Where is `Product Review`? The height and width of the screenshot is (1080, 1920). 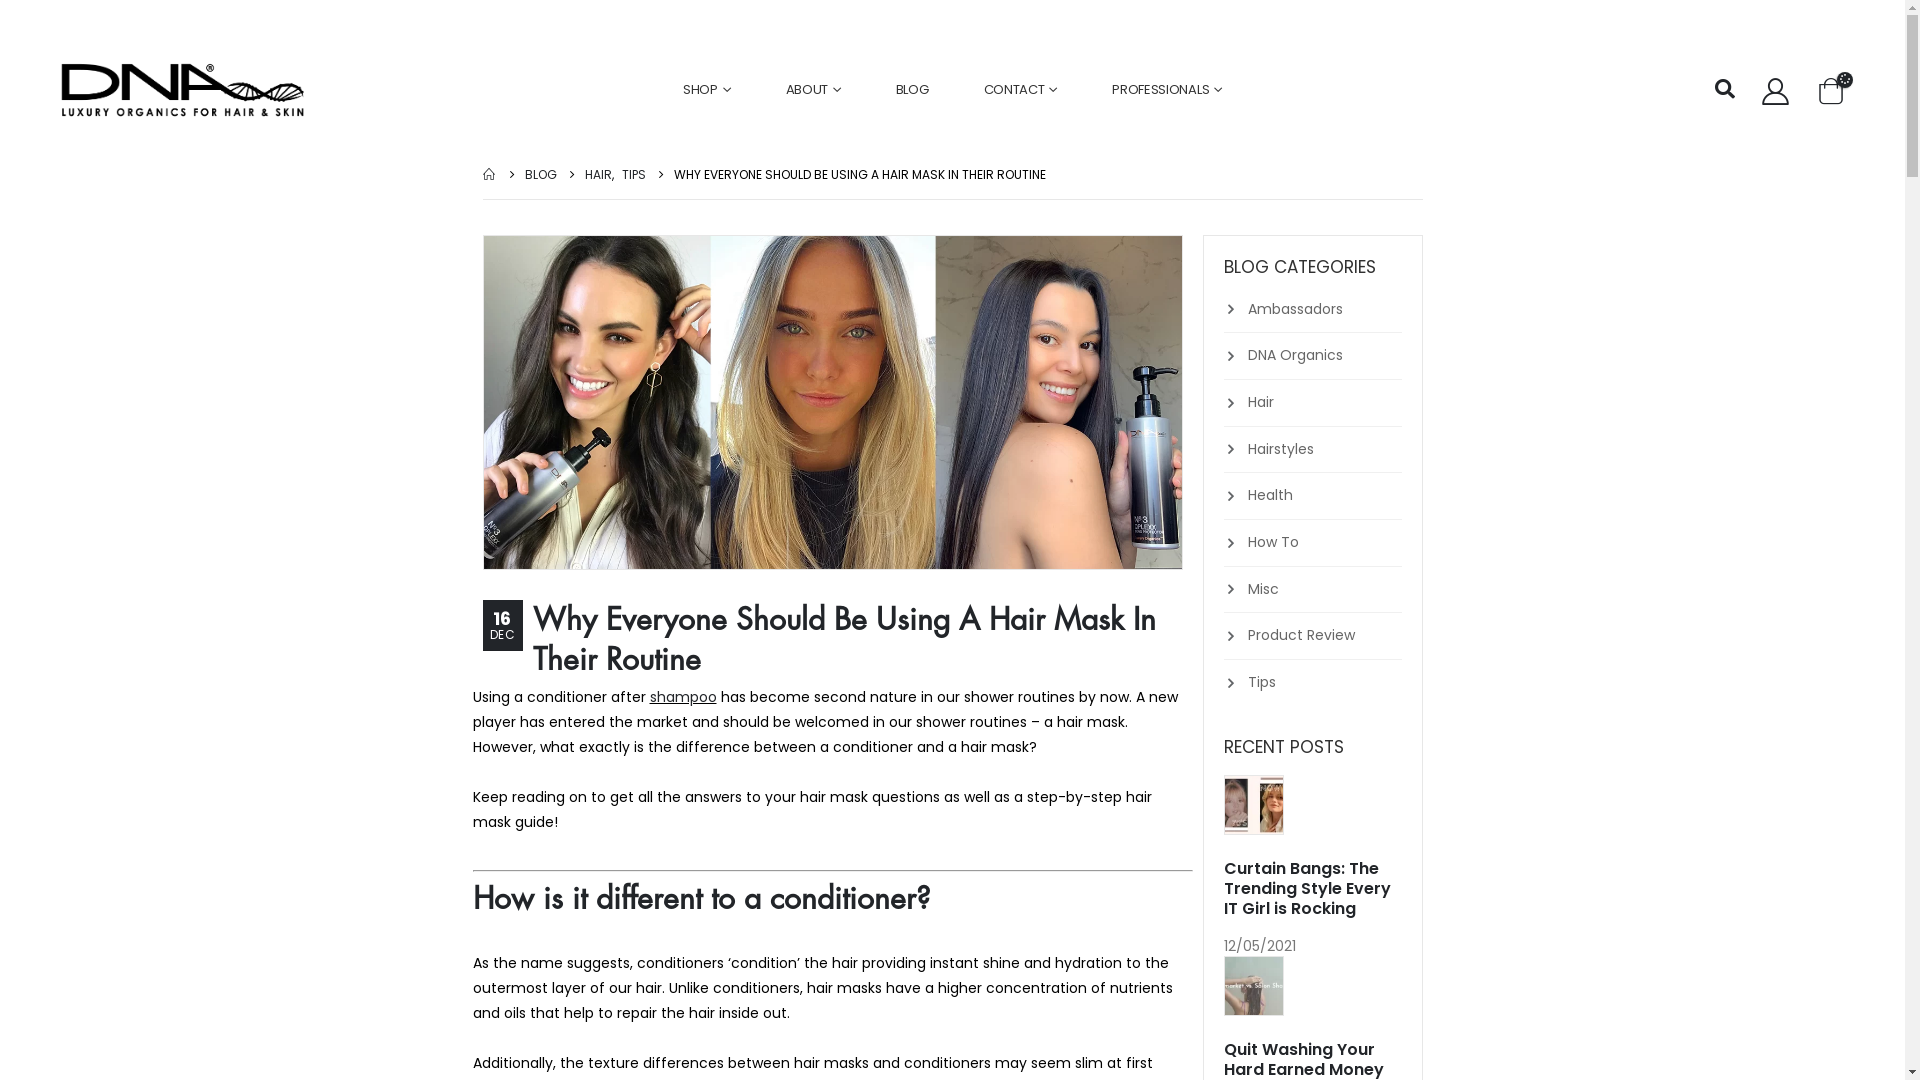
Product Review is located at coordinates (1302, 635).